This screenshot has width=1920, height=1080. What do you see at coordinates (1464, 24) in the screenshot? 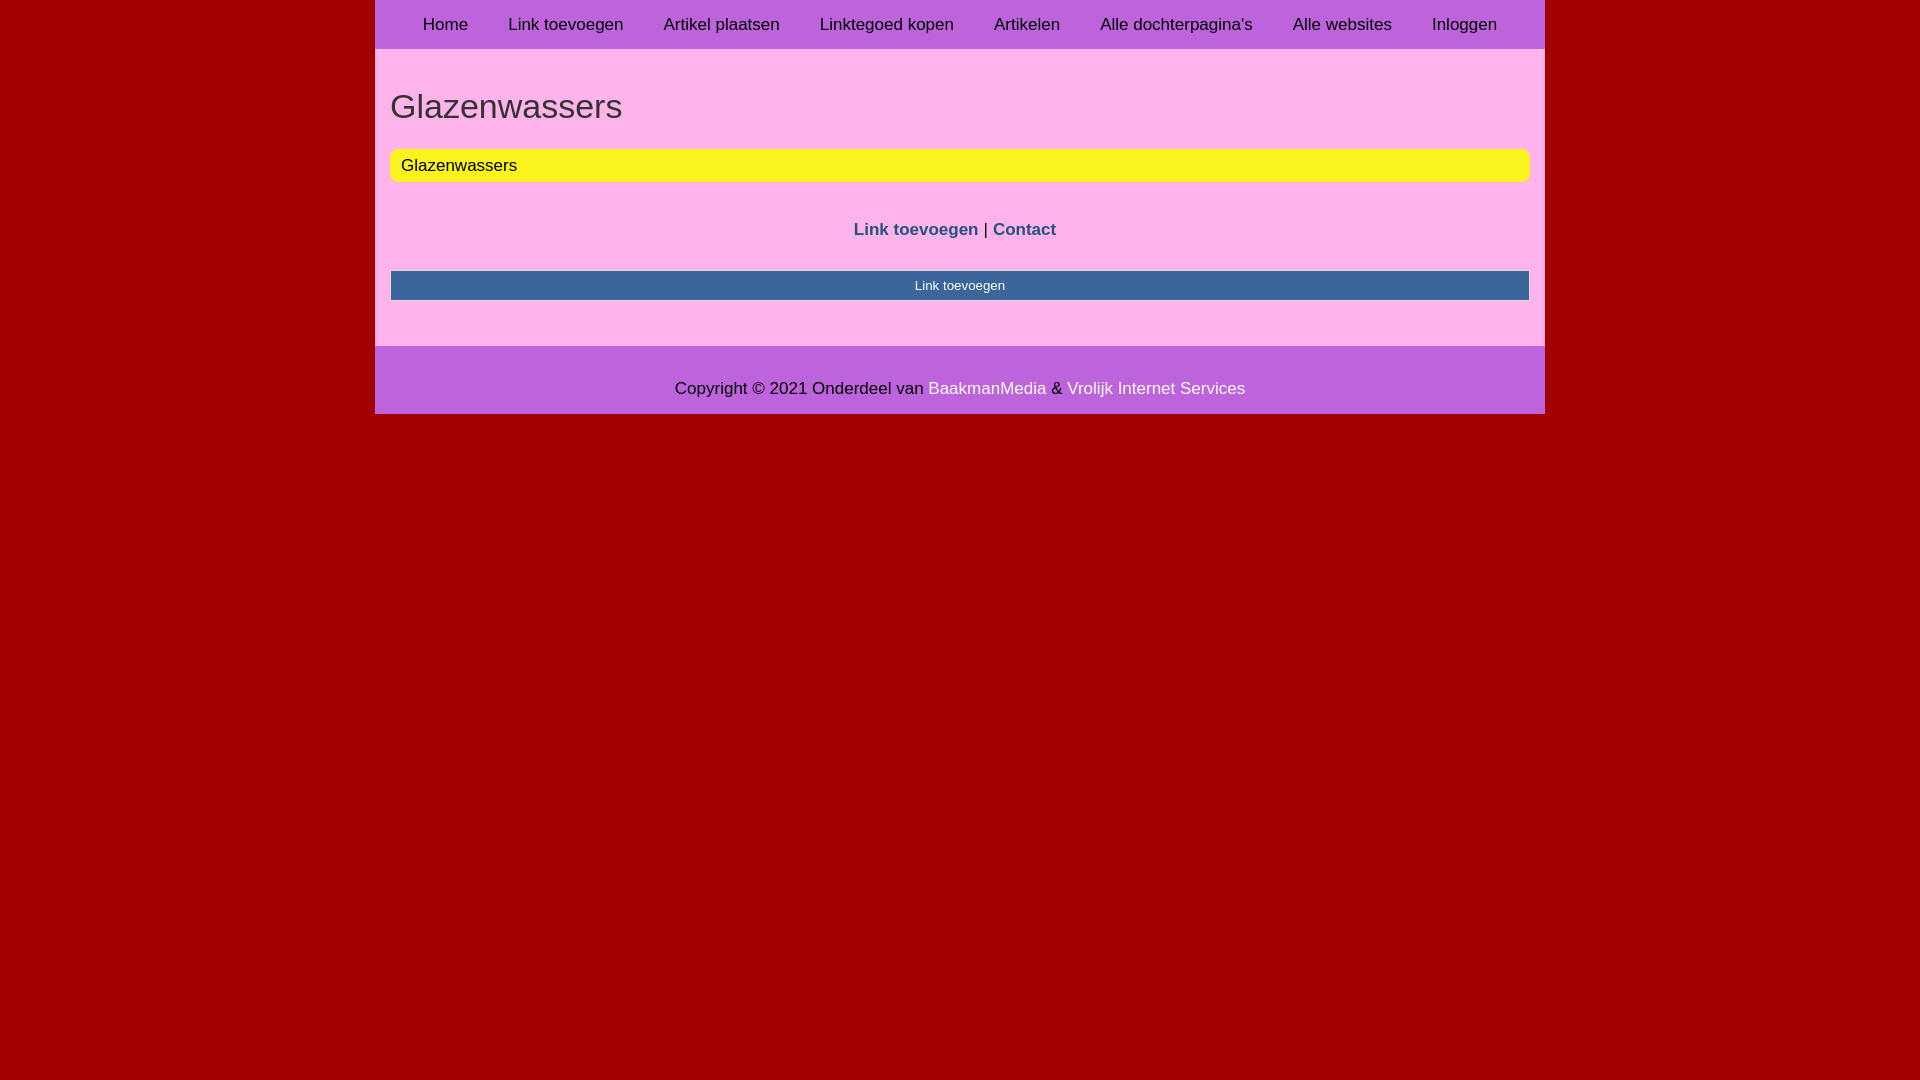
I see `Inloggen` at bounding box center [1464, 24].